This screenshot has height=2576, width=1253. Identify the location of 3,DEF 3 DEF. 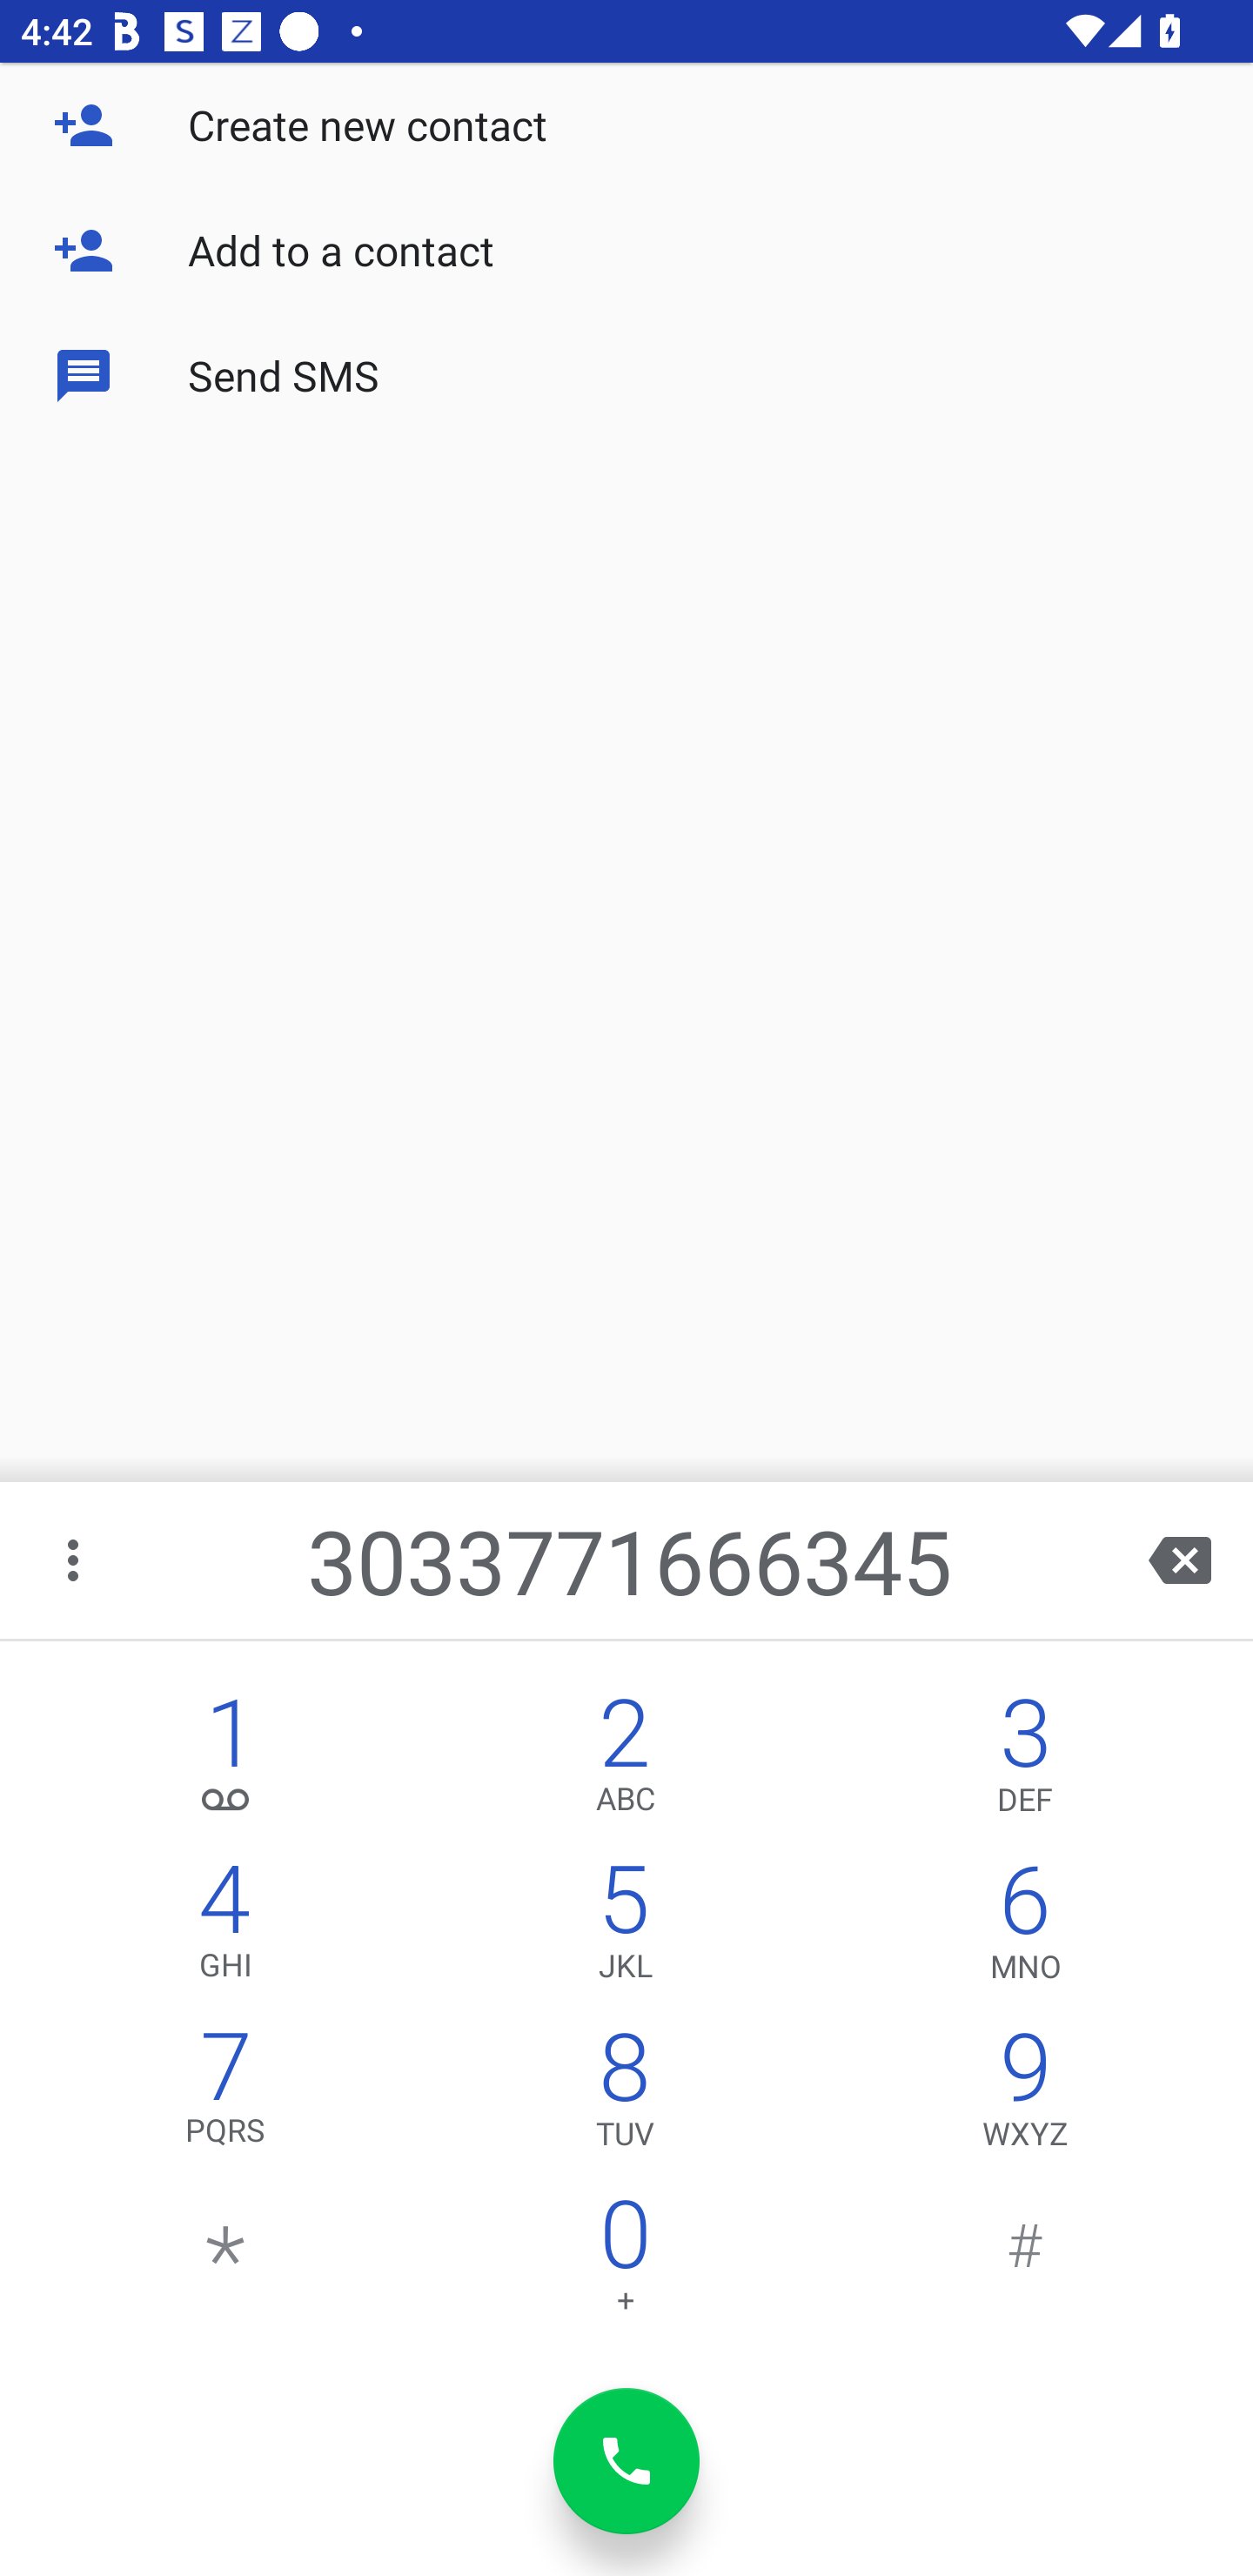
(1025, 1760).